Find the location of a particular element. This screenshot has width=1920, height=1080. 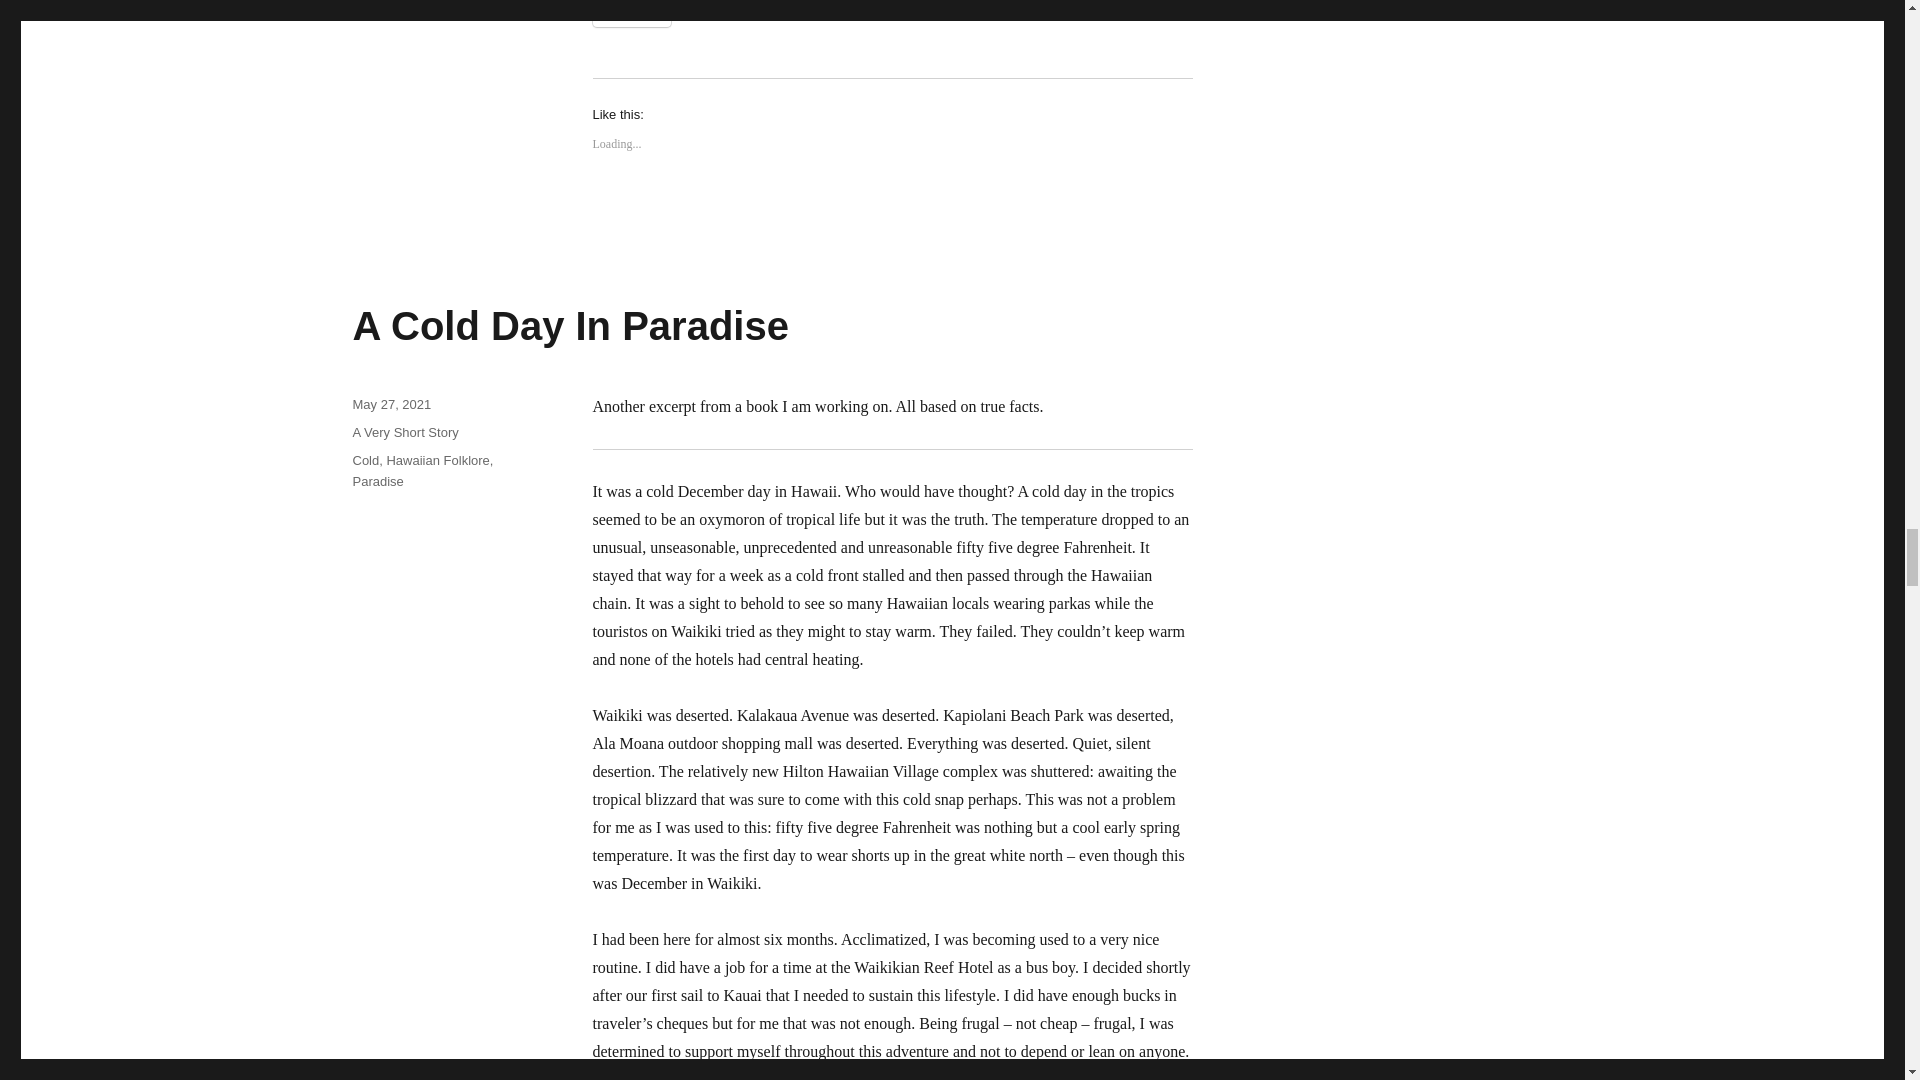

A Cold Day In Paradise is located at coordinates (569, 325).